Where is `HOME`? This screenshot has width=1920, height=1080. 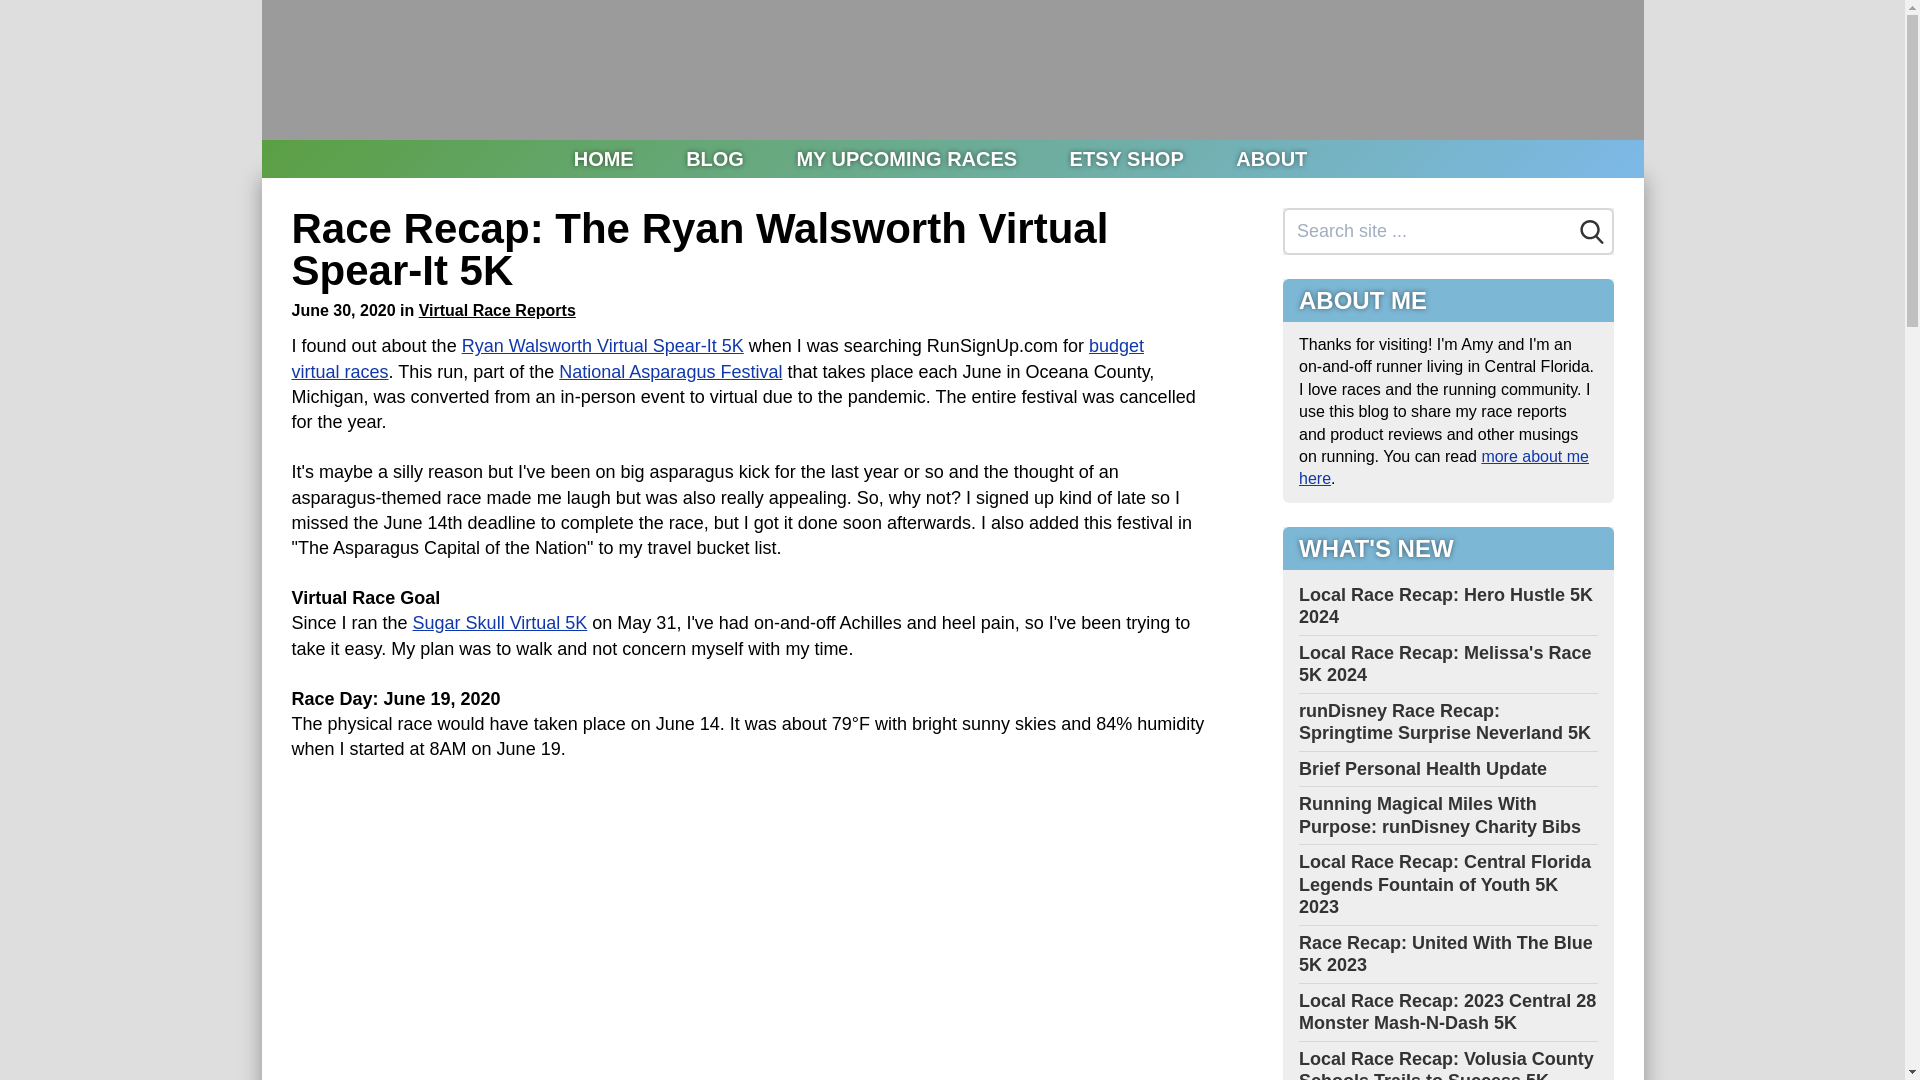 HOME is located at coordinates (604, 159).